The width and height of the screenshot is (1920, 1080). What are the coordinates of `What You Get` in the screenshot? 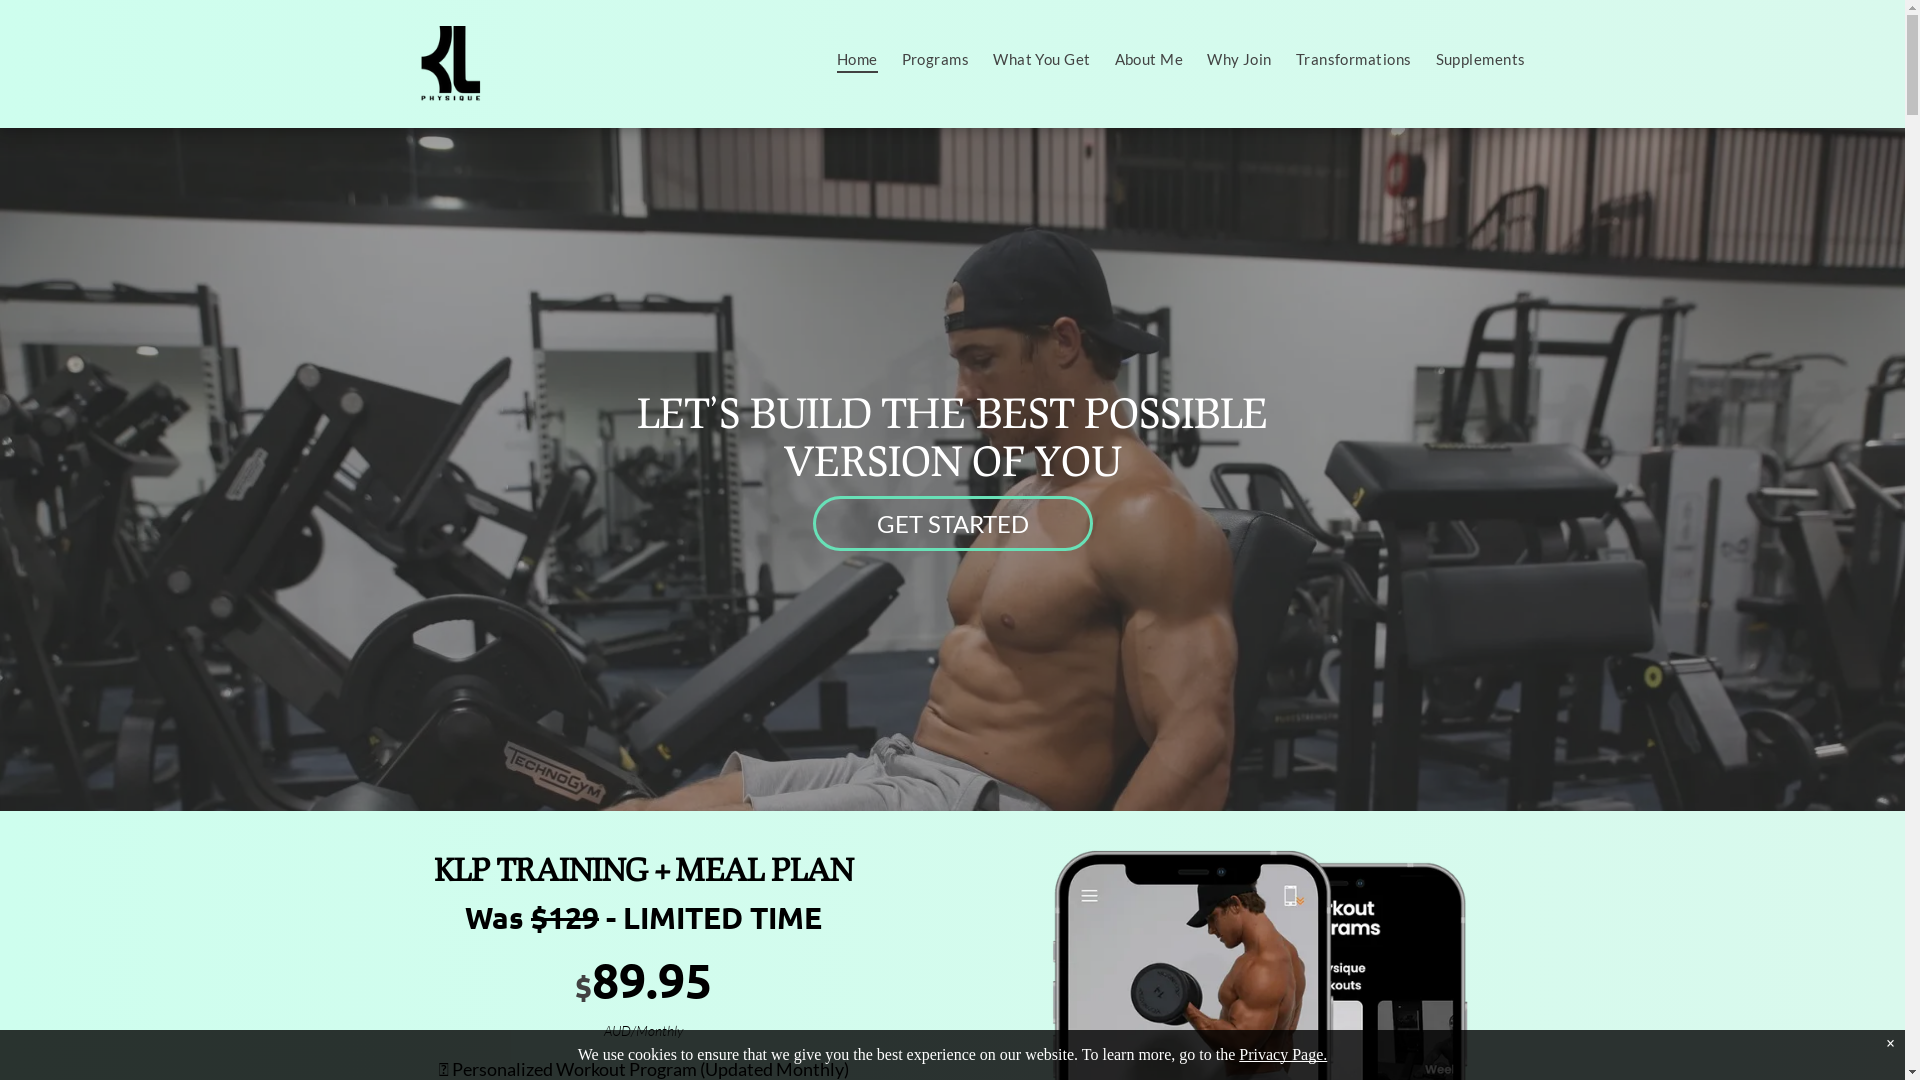 It's located at (1042, 59).